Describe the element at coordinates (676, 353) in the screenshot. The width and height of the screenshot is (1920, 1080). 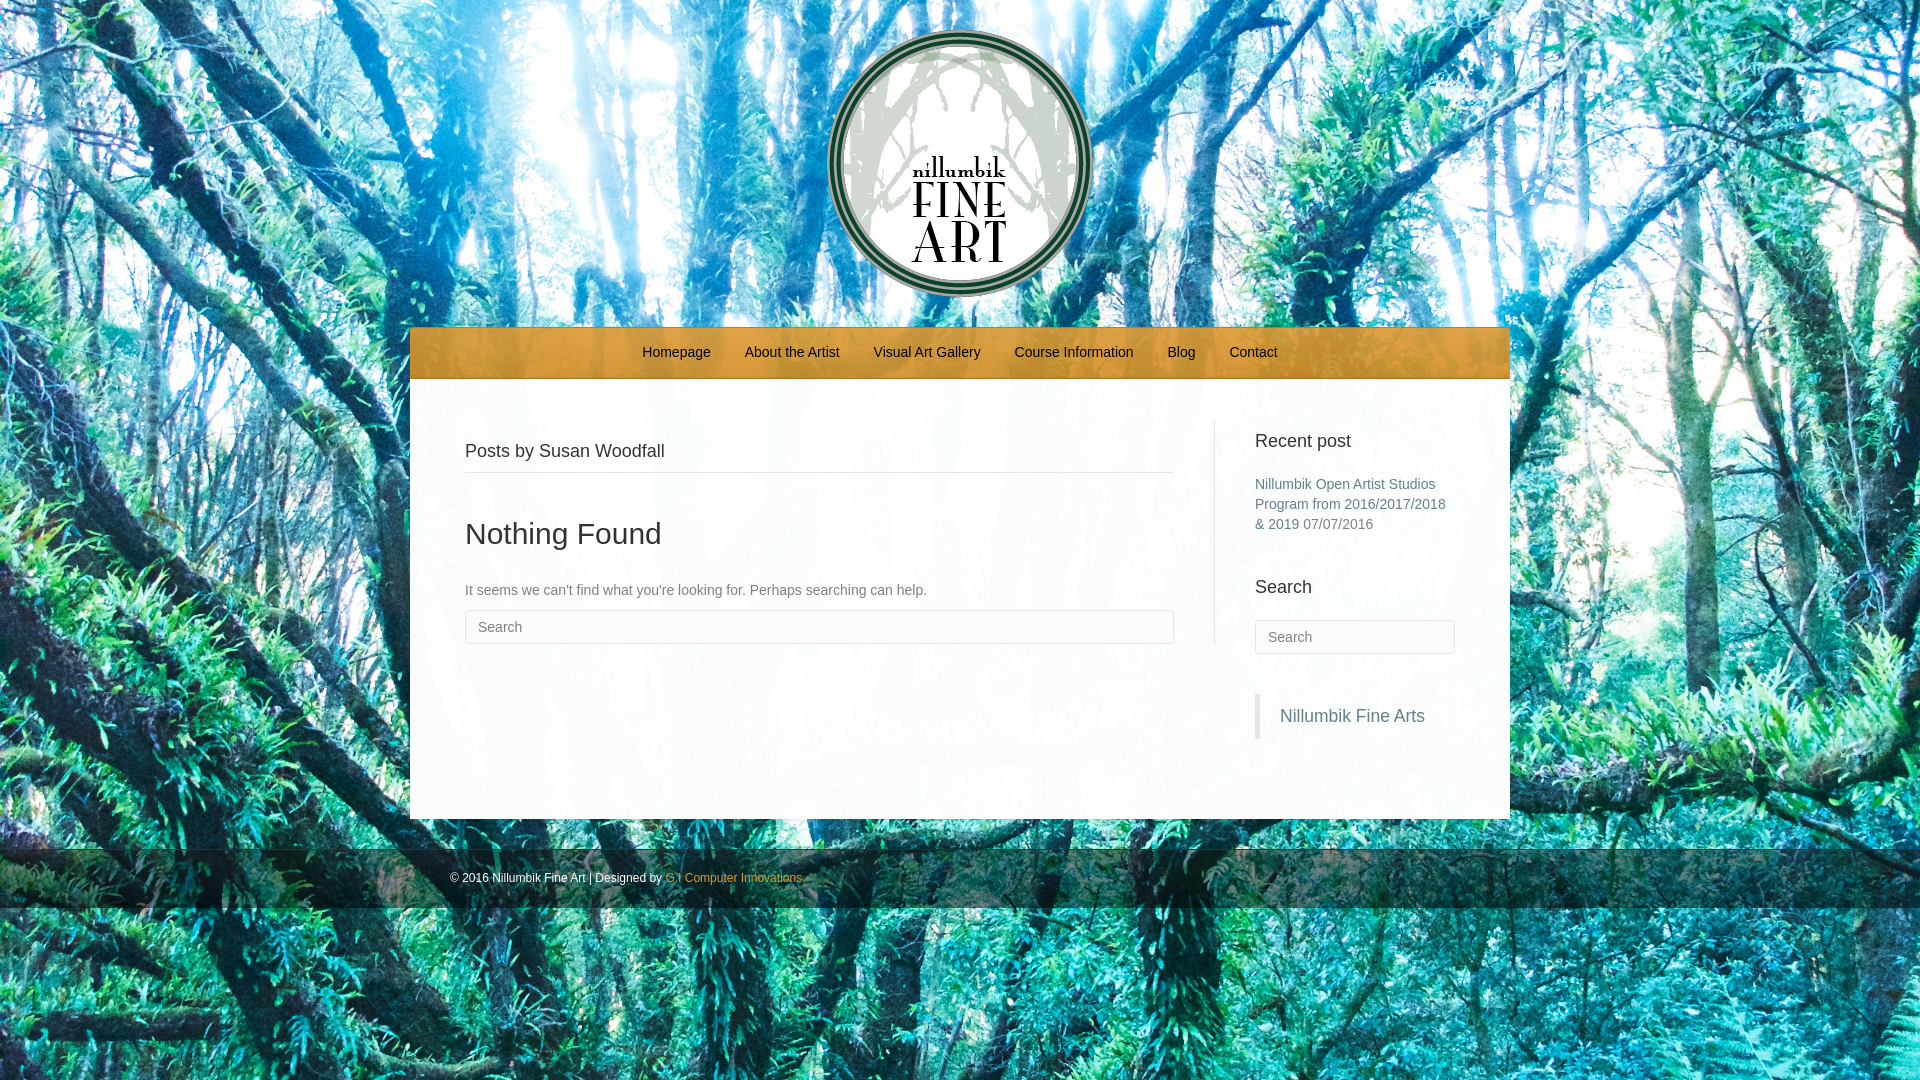
I see `Homepage` at that location.